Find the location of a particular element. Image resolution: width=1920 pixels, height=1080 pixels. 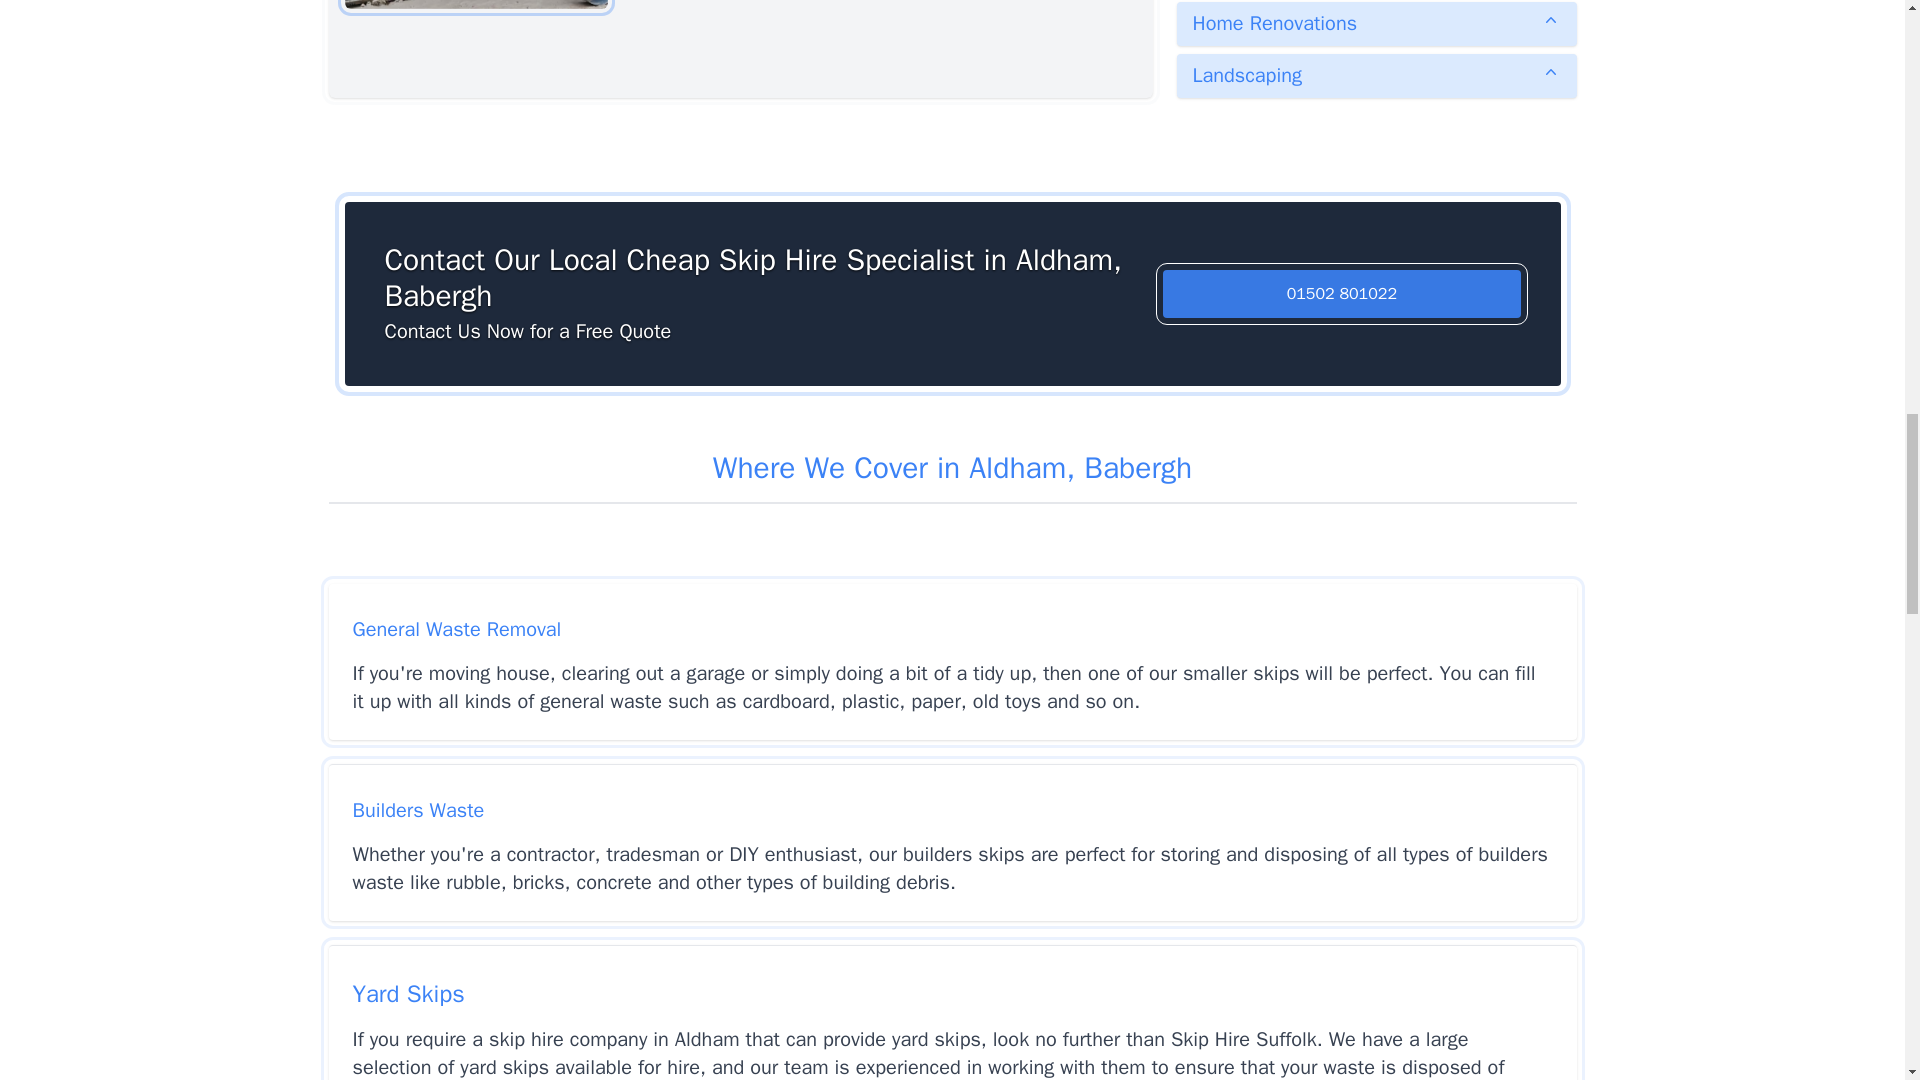

01502 801022 is located at coordinates (1342, 294).